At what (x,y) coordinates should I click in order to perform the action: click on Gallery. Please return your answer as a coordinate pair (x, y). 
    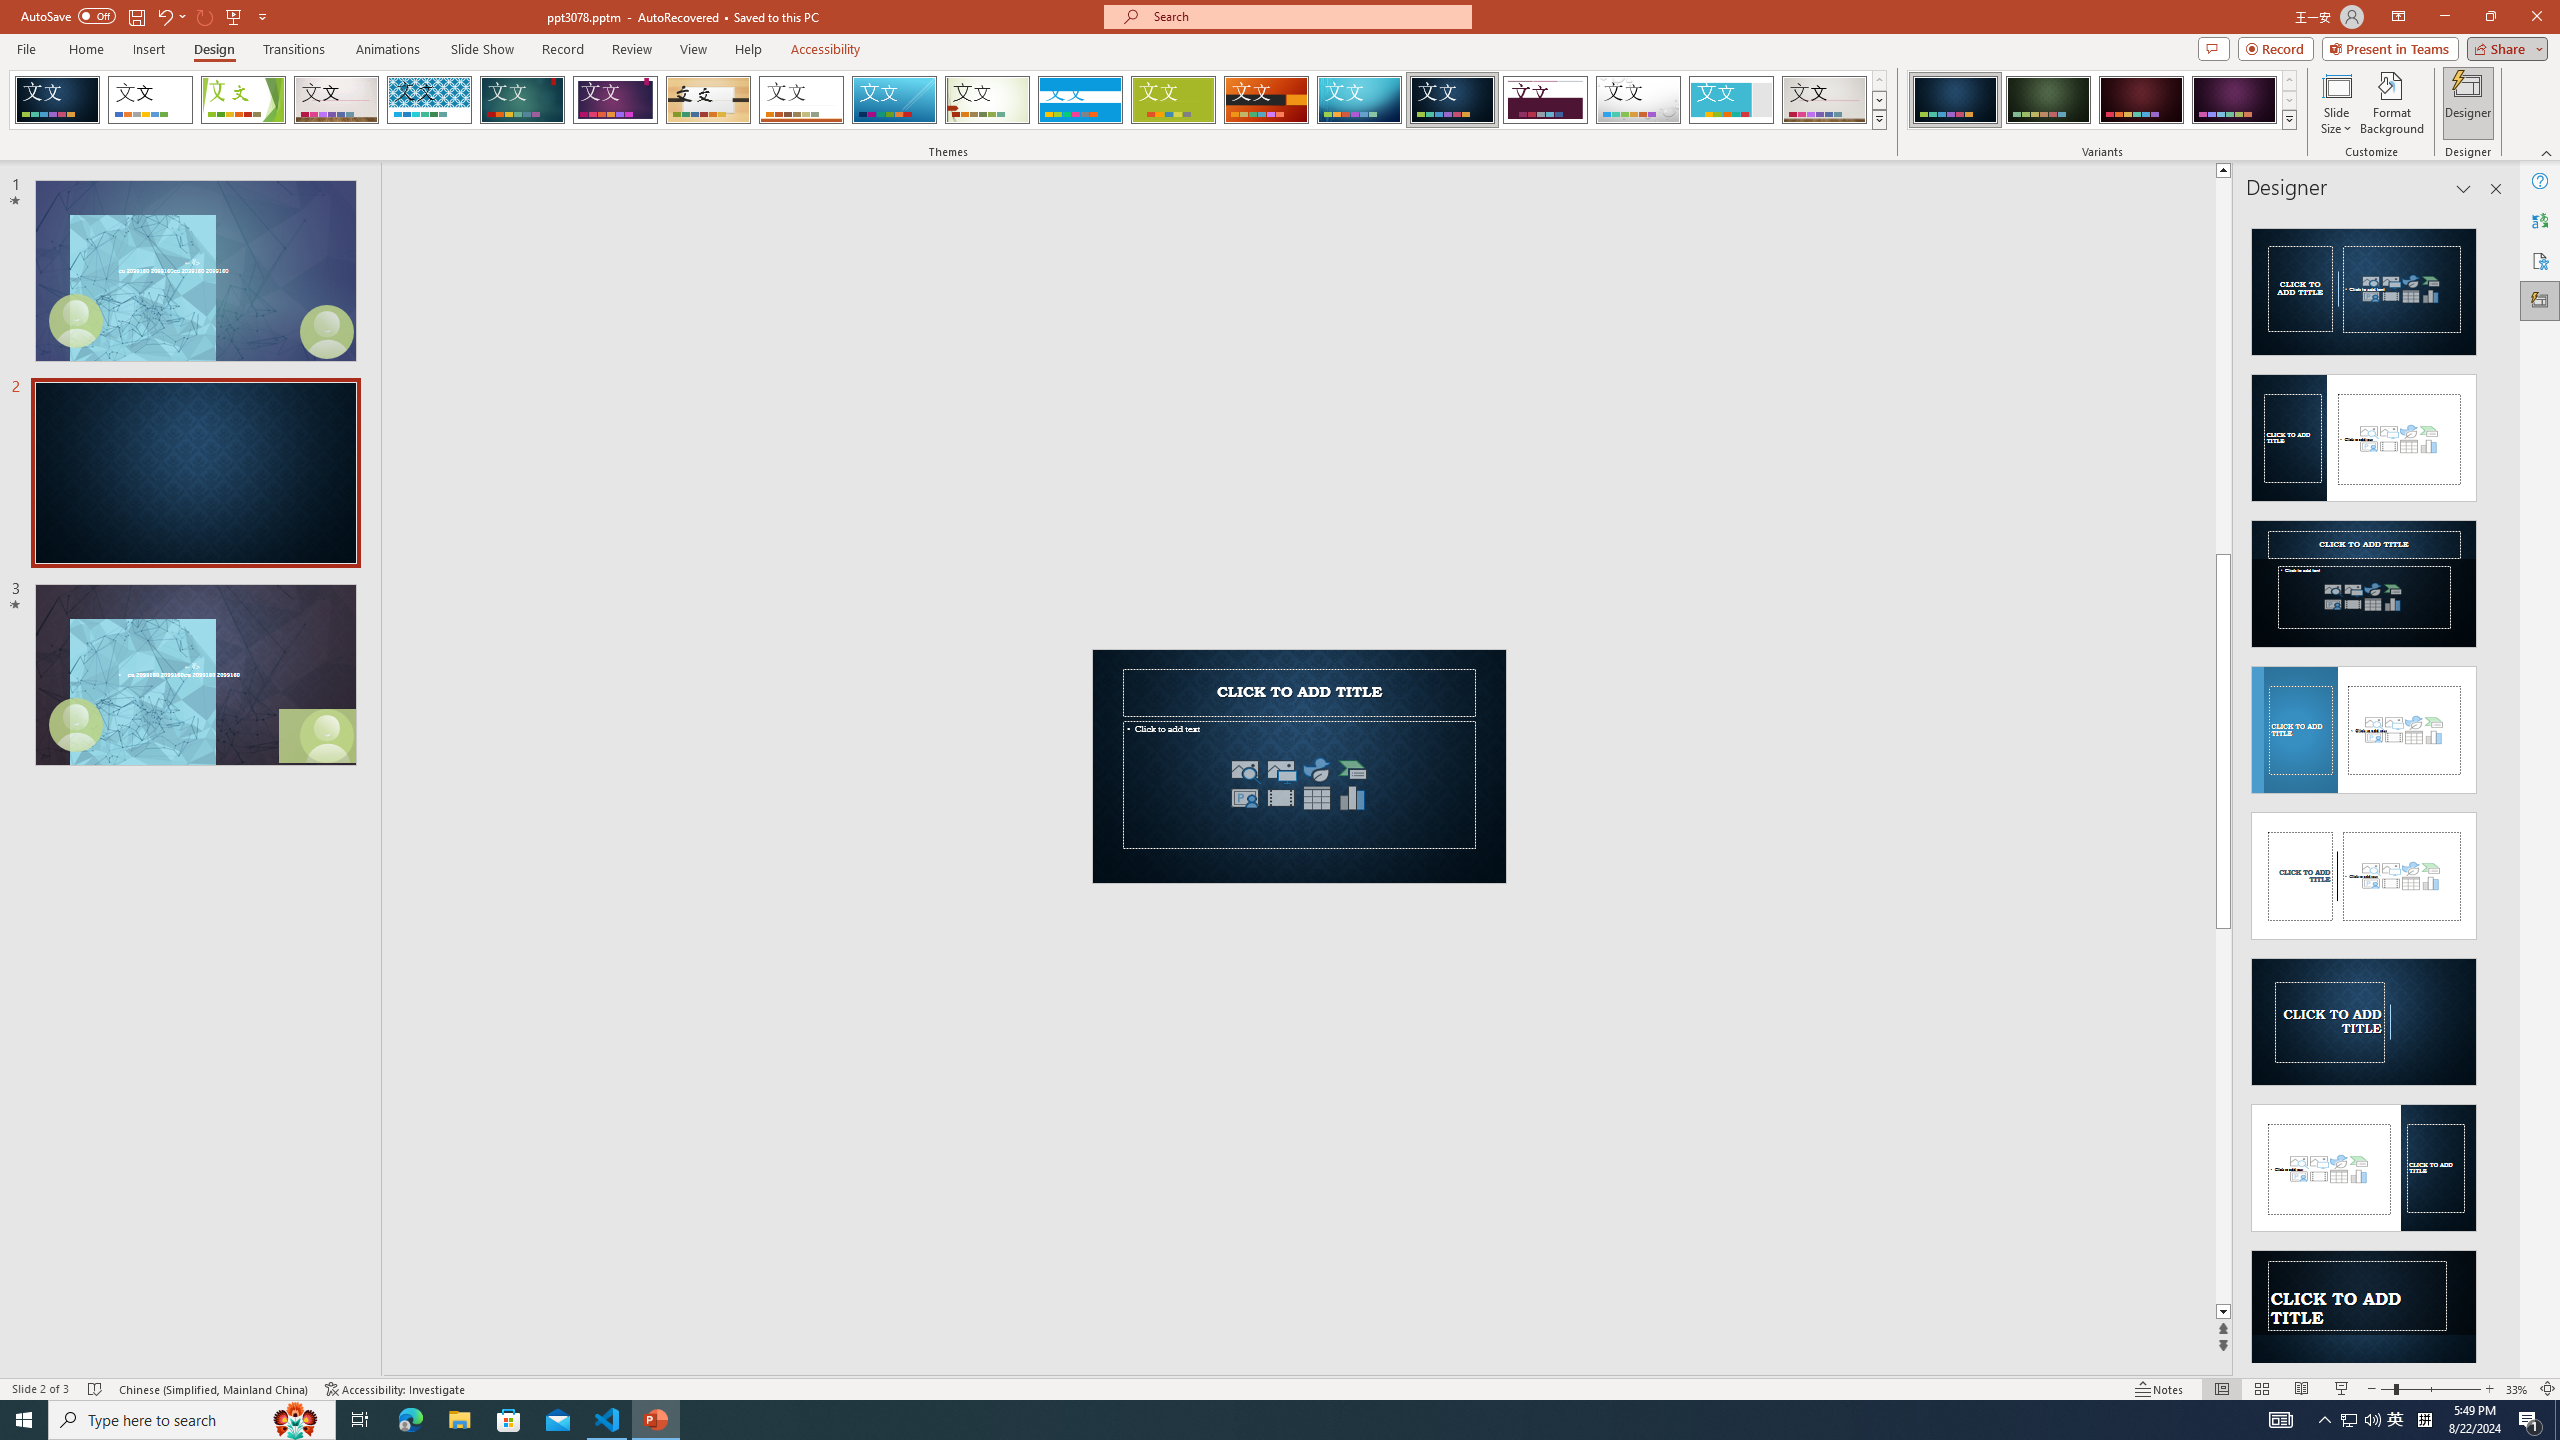
    Looking at the image, I should click on (1825, 100).